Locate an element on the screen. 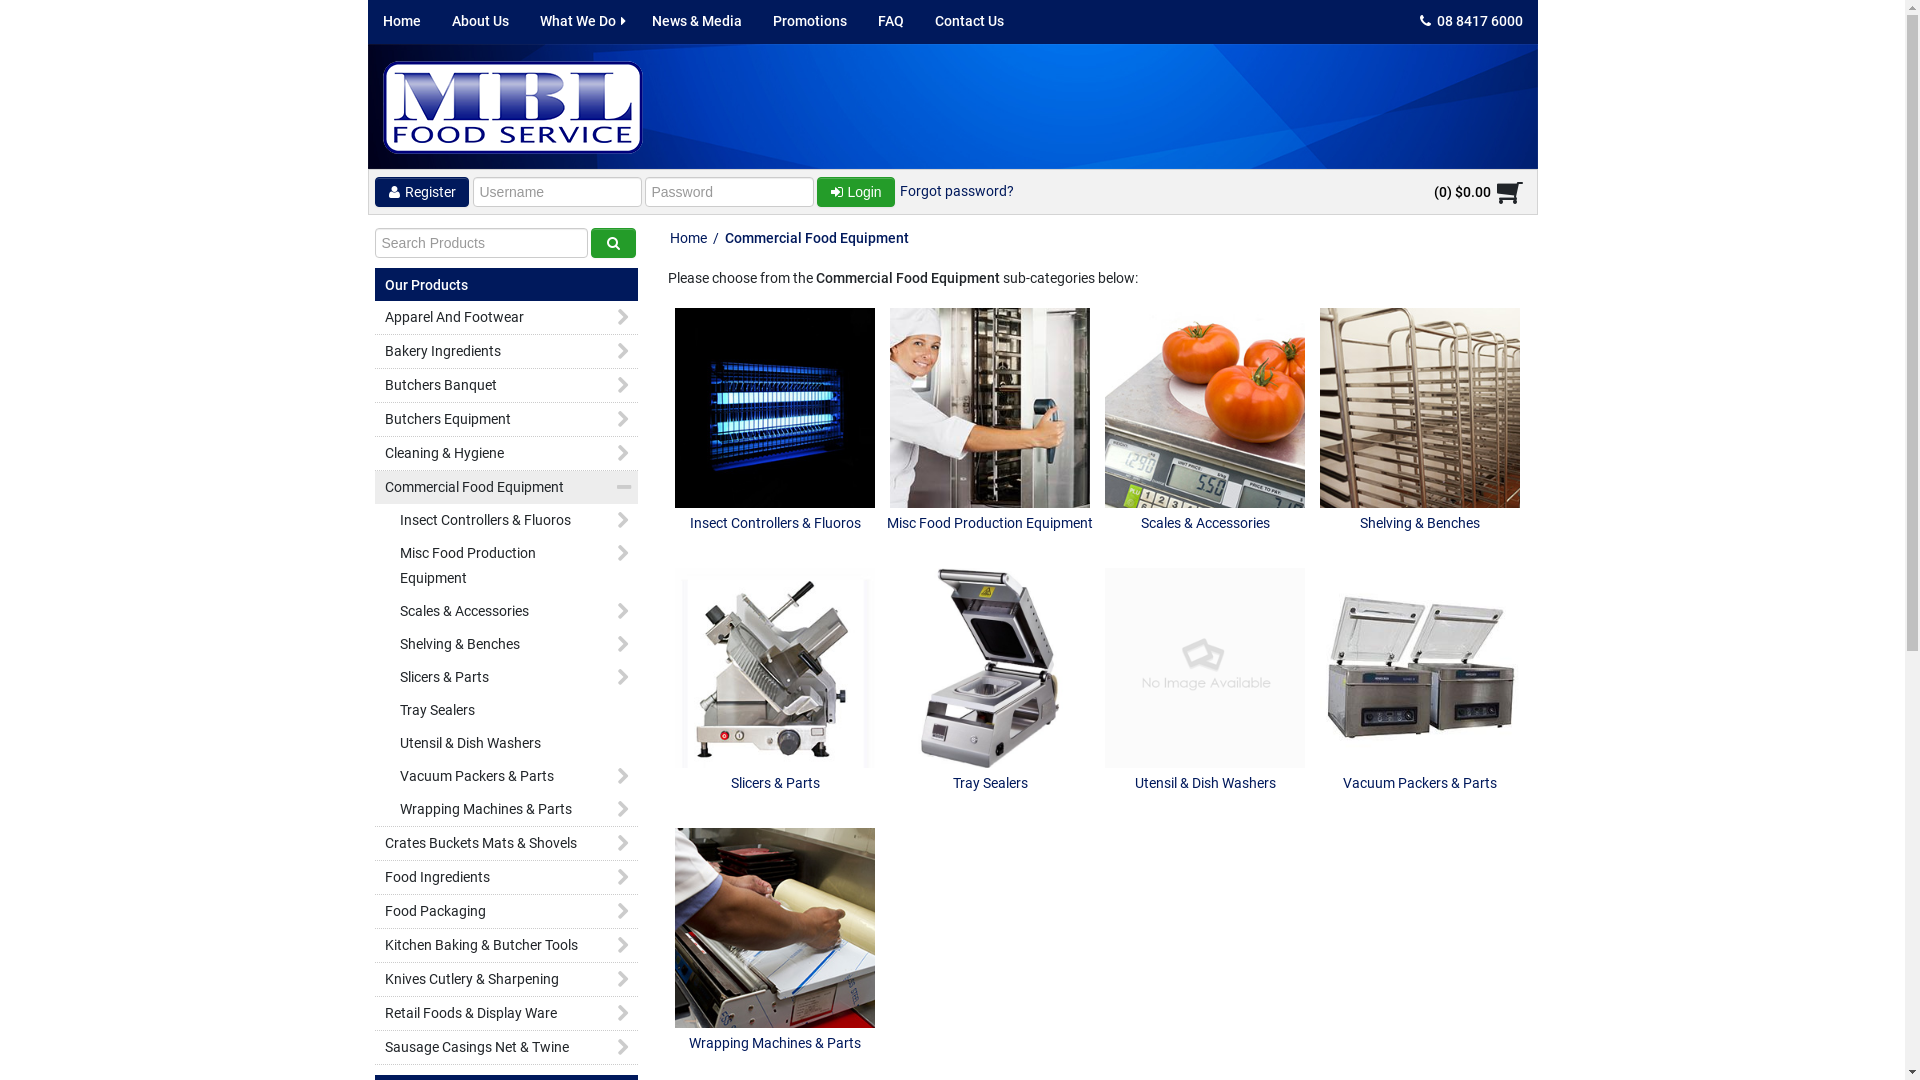 The image size is (1920, 1080). Insect Controllers & Fluoros is located at coordinates (775, 466).